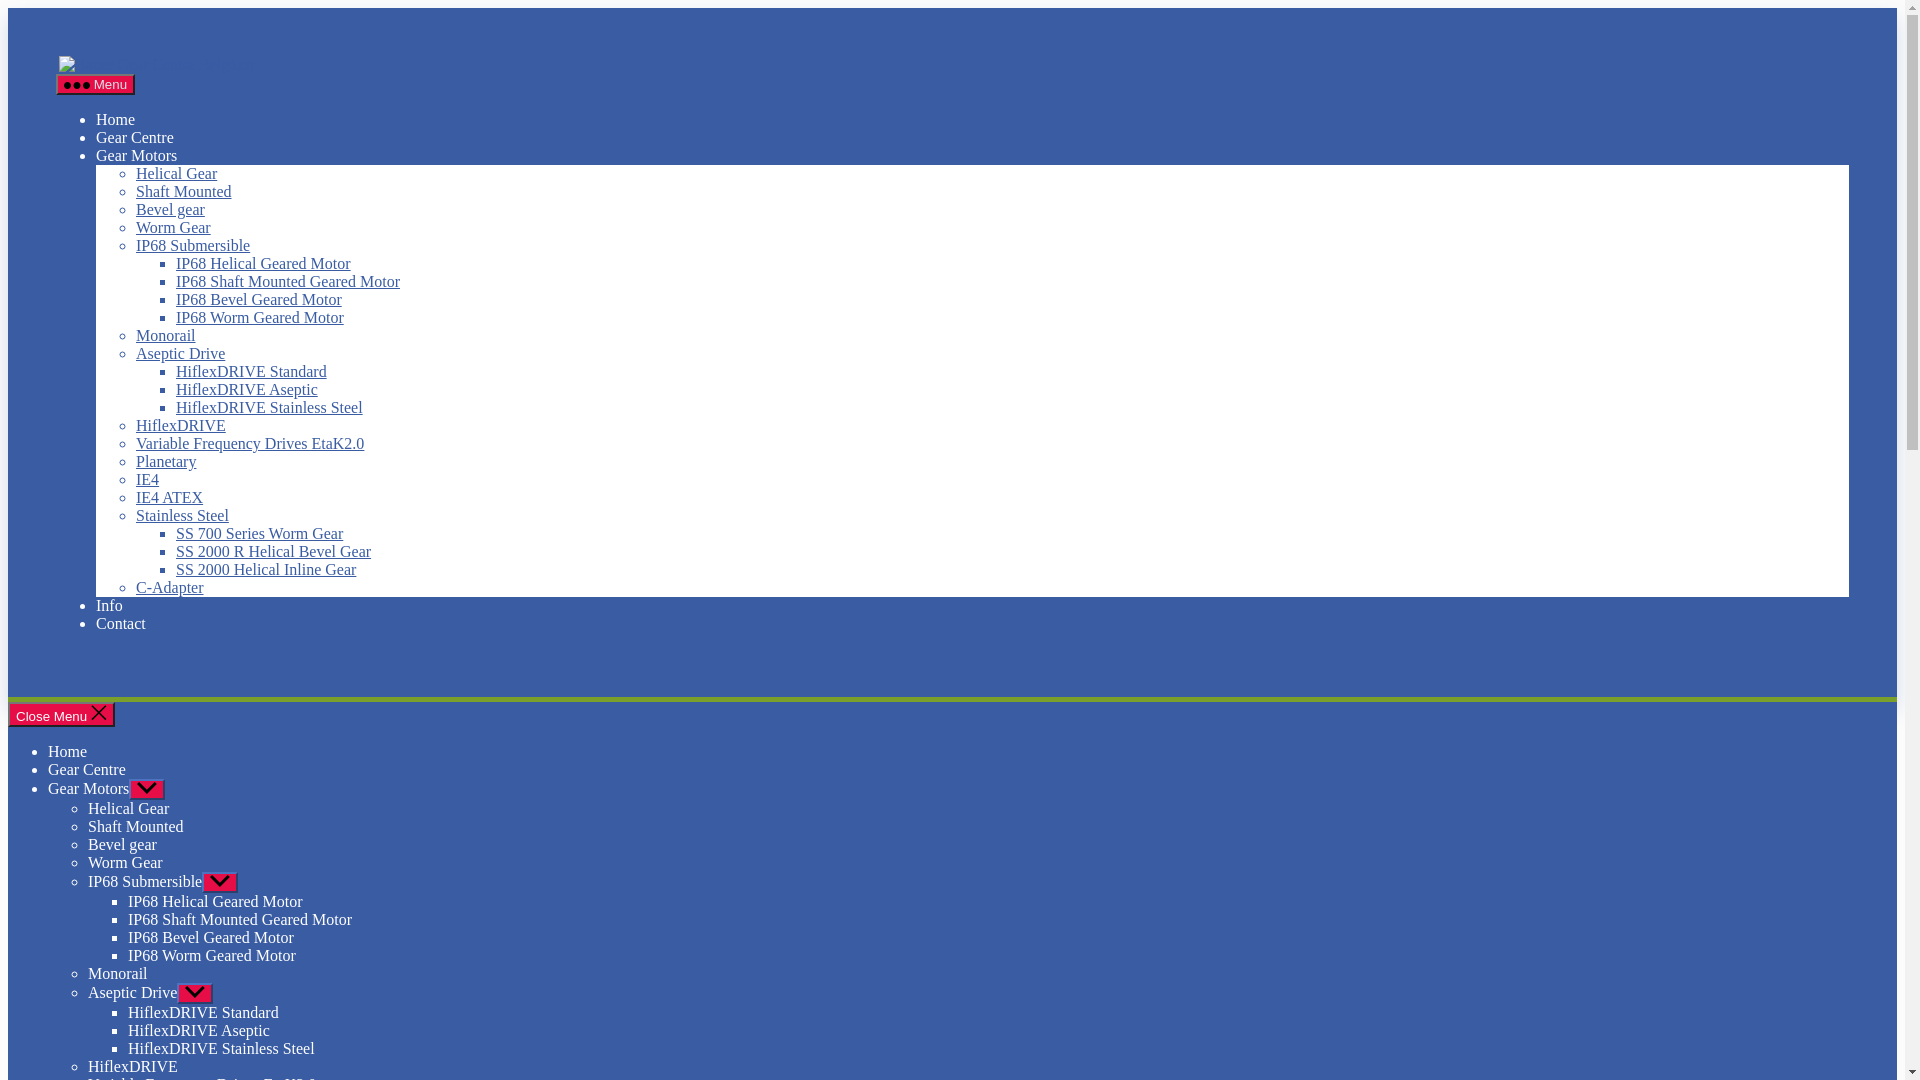 This screenshot has height=1080, width=1920. Describe the element at coordinates (62, 714) in the screenshot. I see `Close Menu` at that location.